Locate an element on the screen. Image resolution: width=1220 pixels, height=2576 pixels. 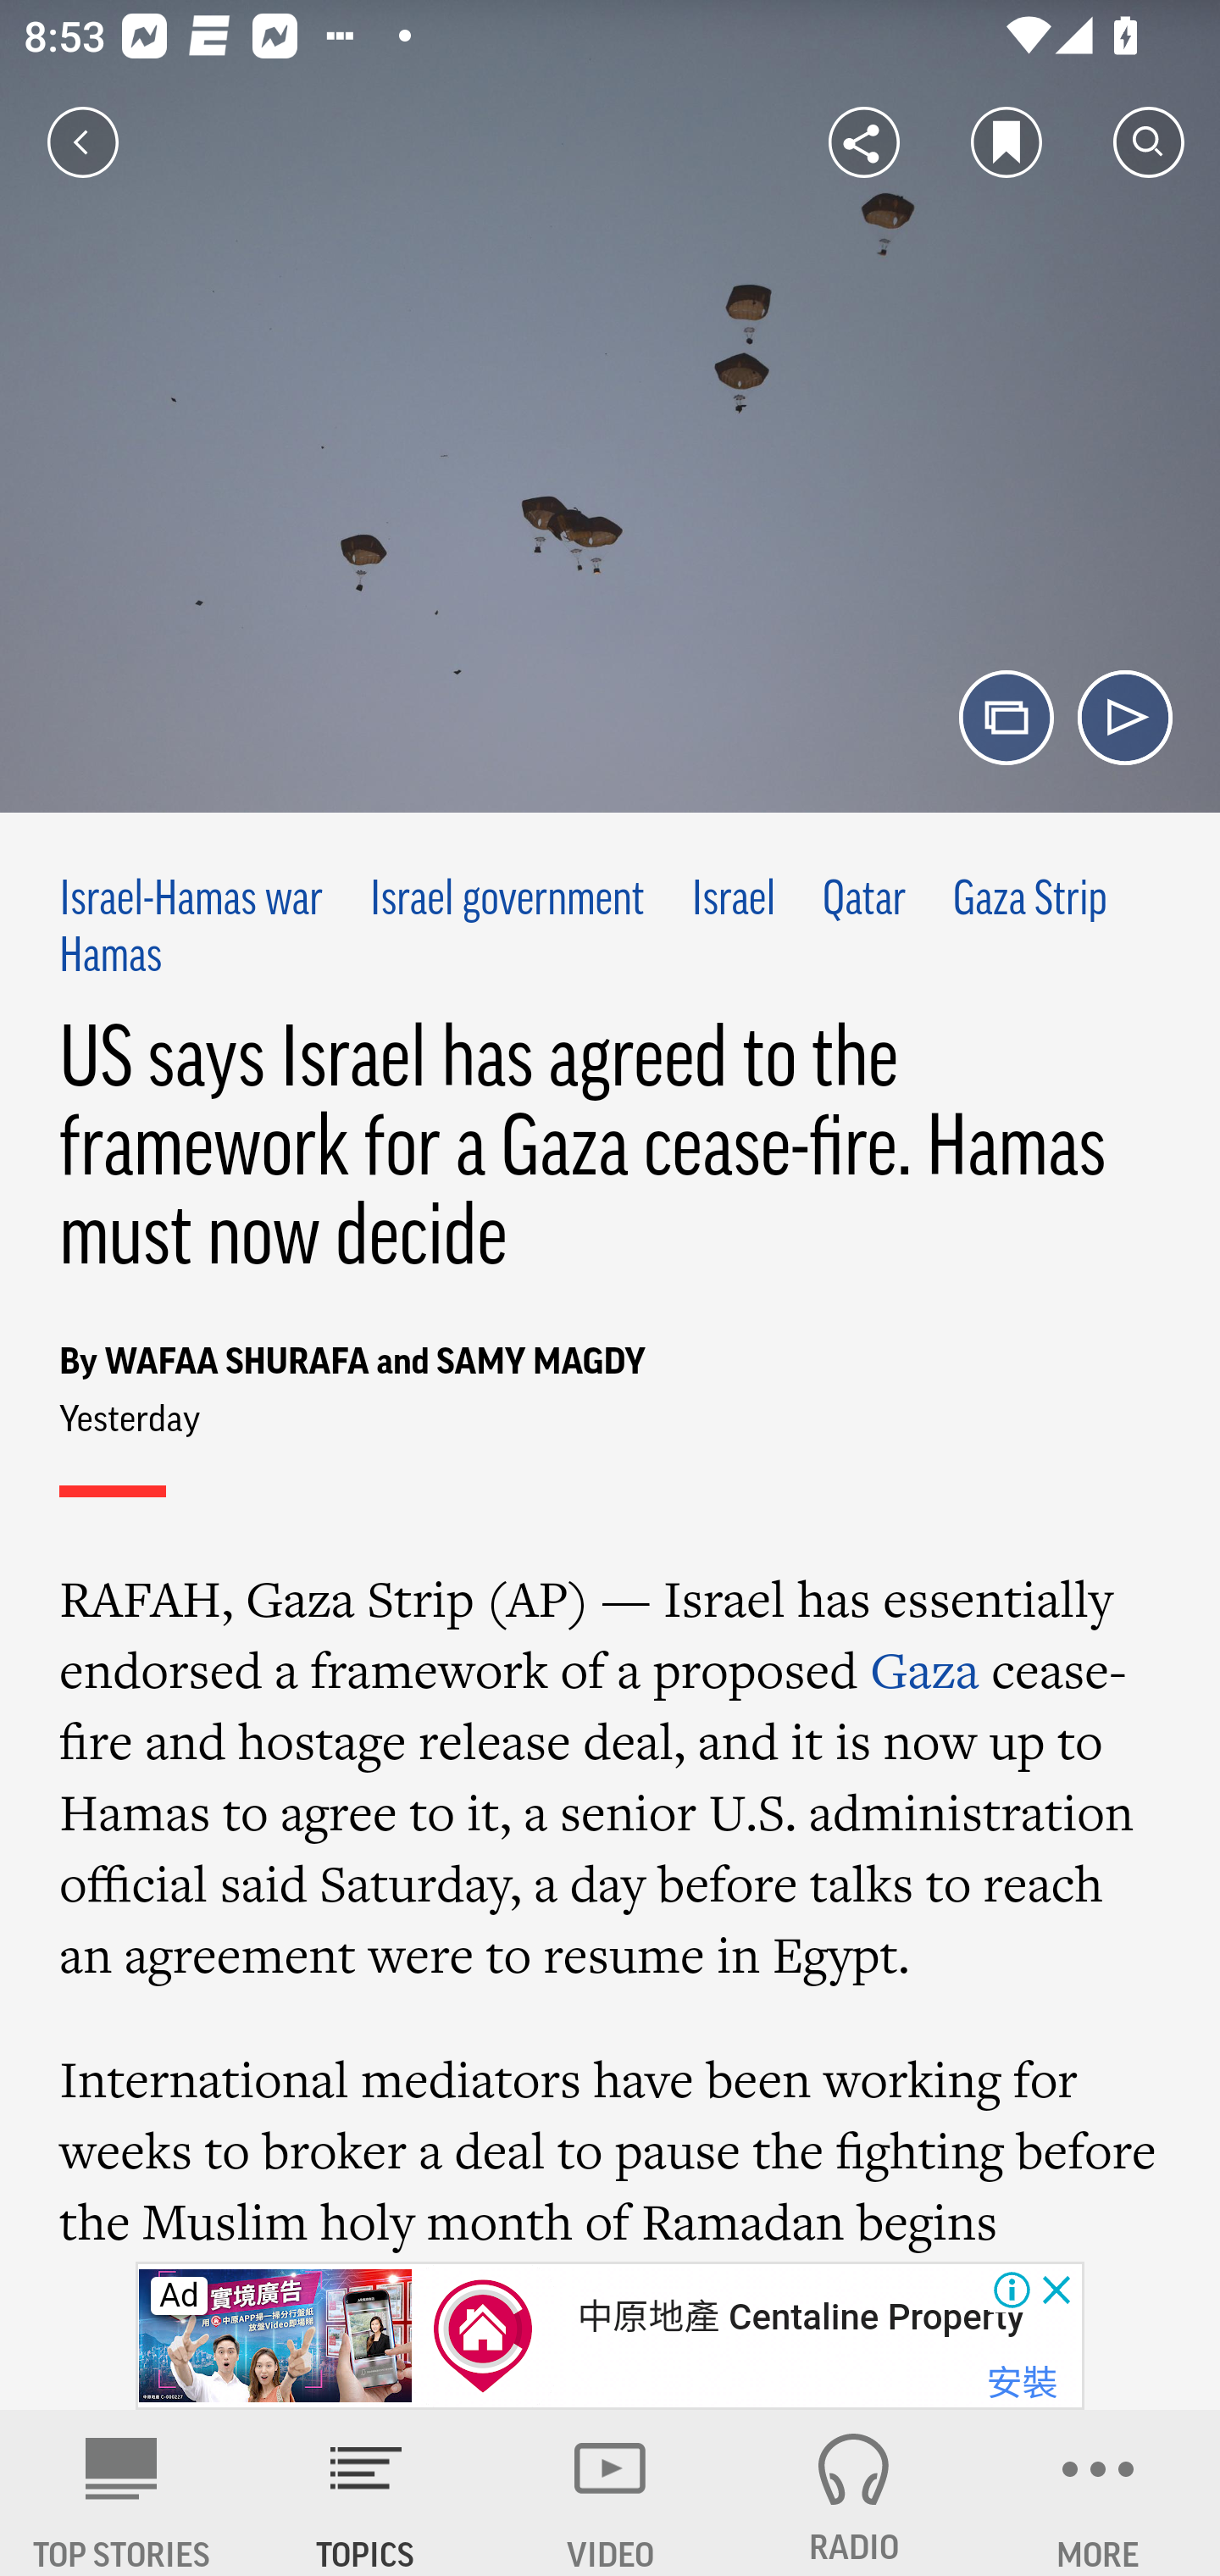
Israel government is located at coordinates (507, 902).